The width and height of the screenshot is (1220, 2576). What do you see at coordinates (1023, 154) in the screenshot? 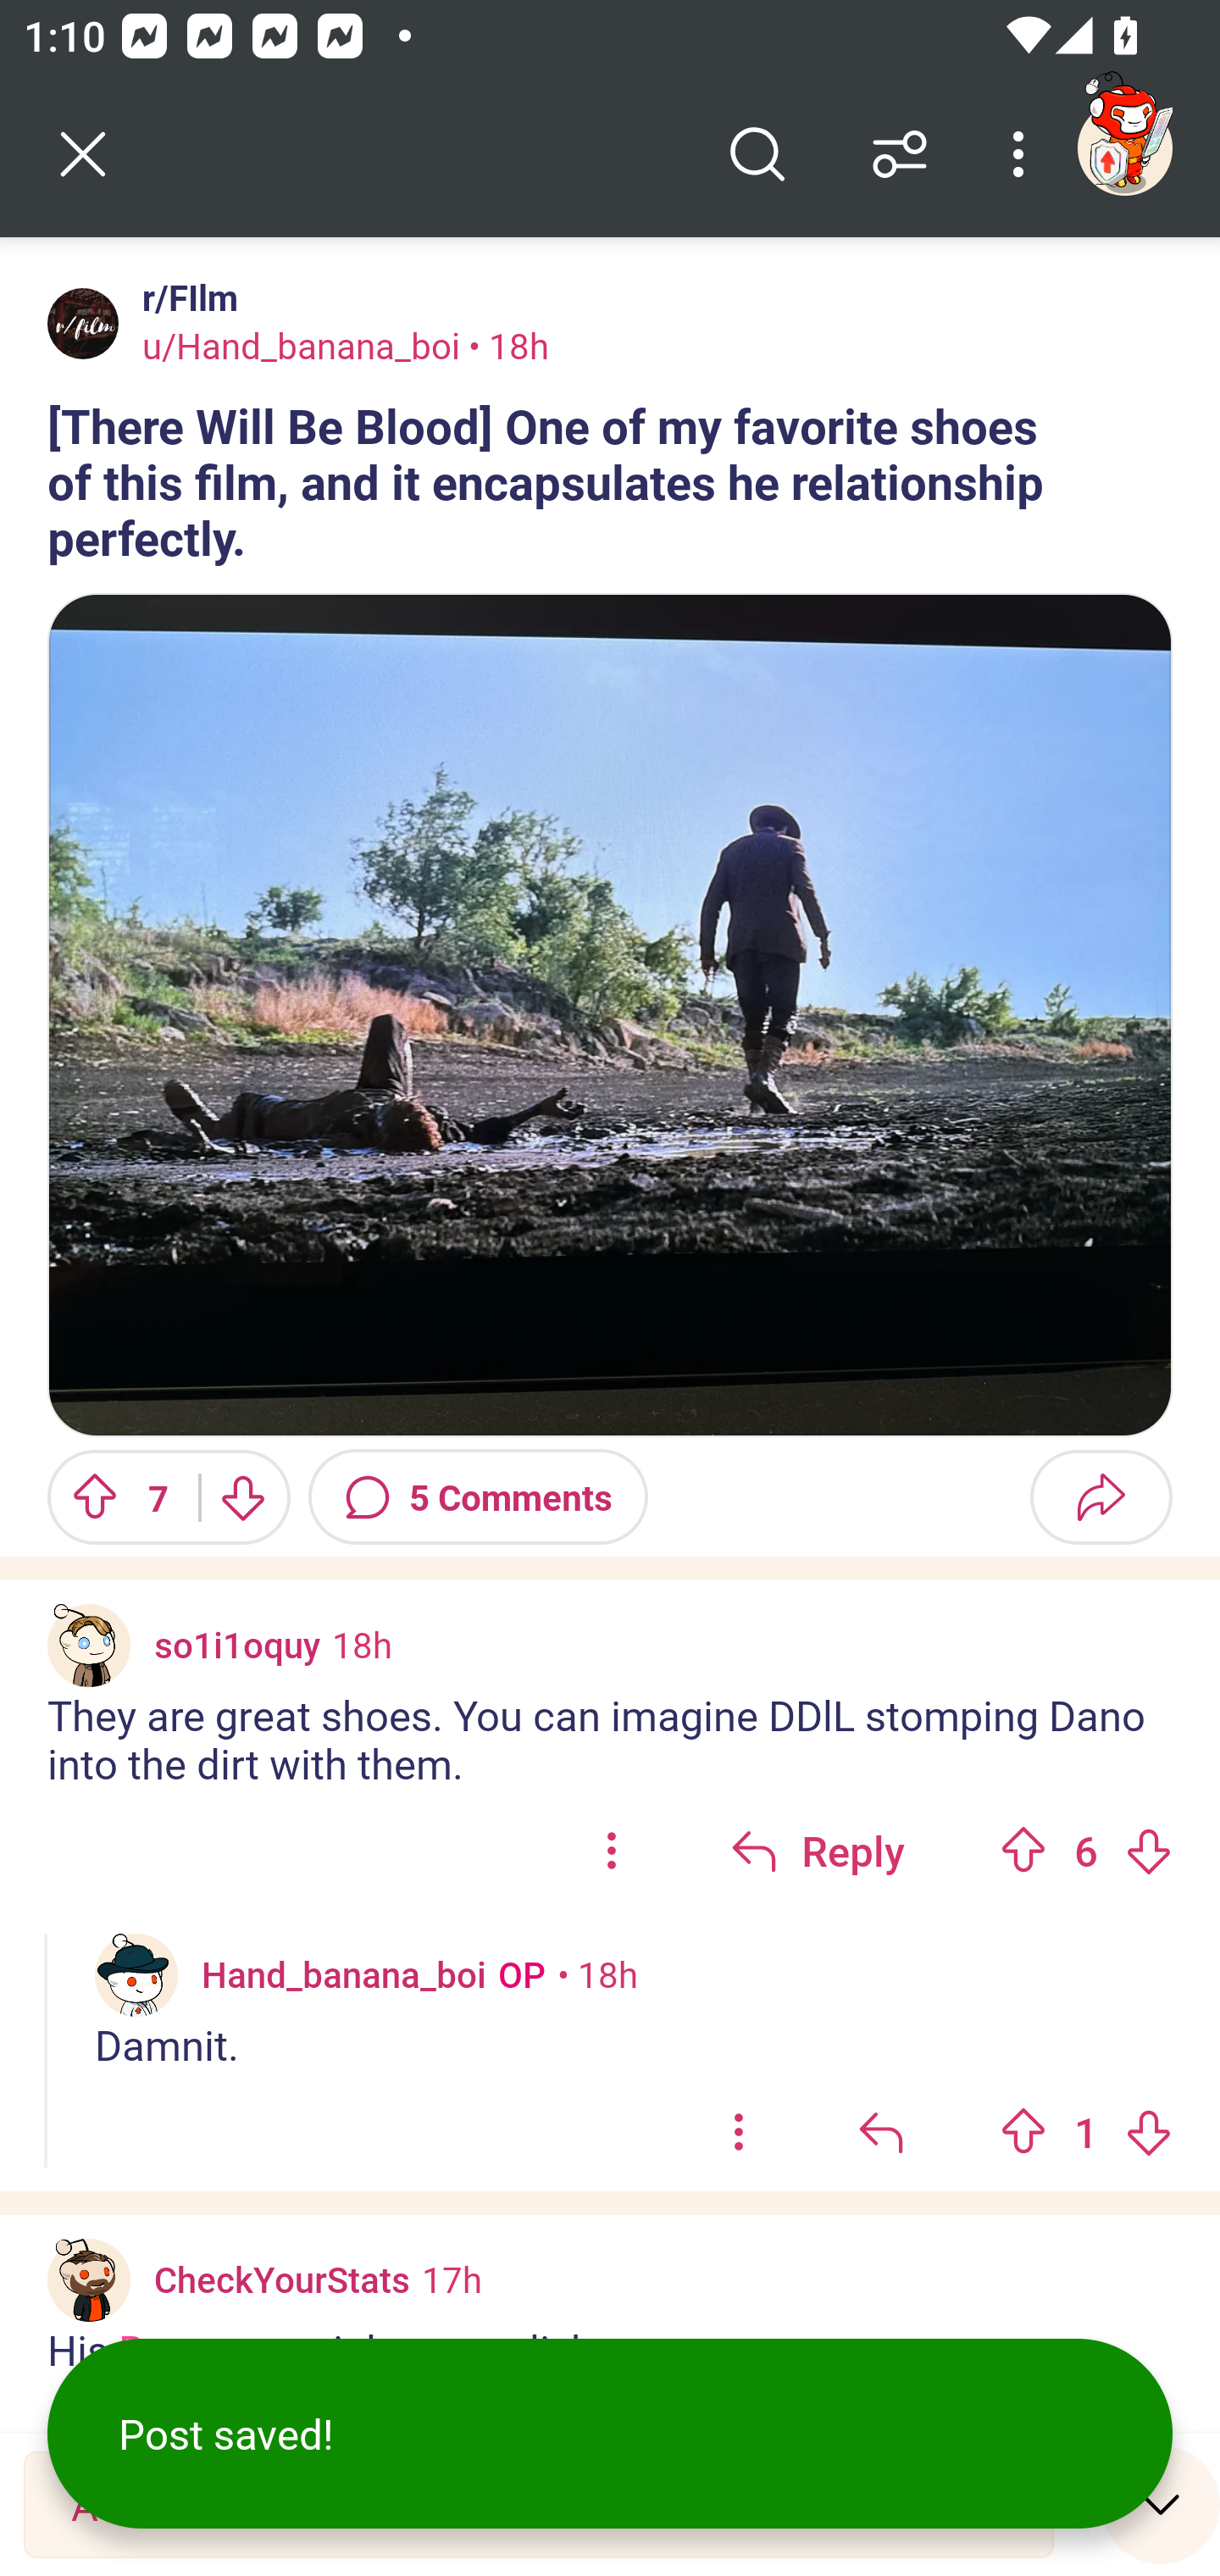
I see `More options` at bounding box center [1023, 154].